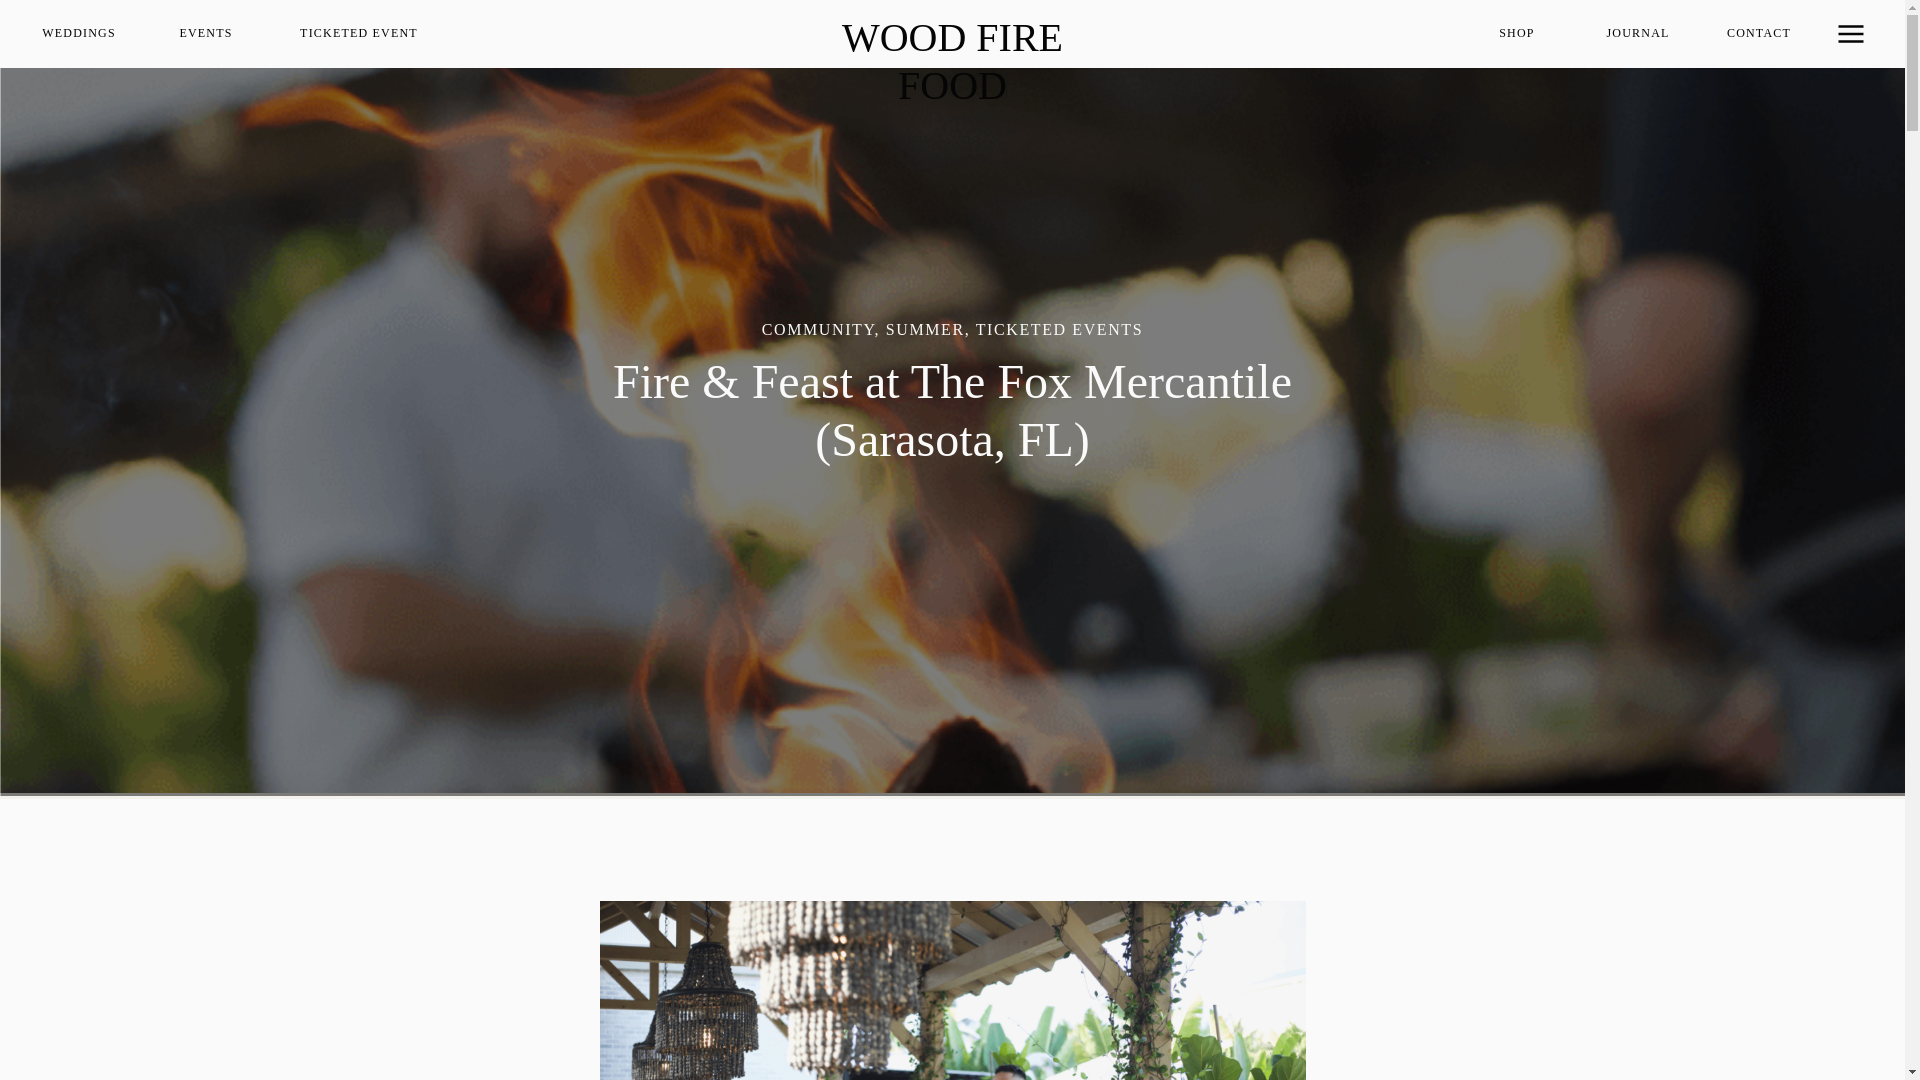 The width and height of the screenshot is (1920, 1080). I want to click on SHOP, so click(1516, 34).